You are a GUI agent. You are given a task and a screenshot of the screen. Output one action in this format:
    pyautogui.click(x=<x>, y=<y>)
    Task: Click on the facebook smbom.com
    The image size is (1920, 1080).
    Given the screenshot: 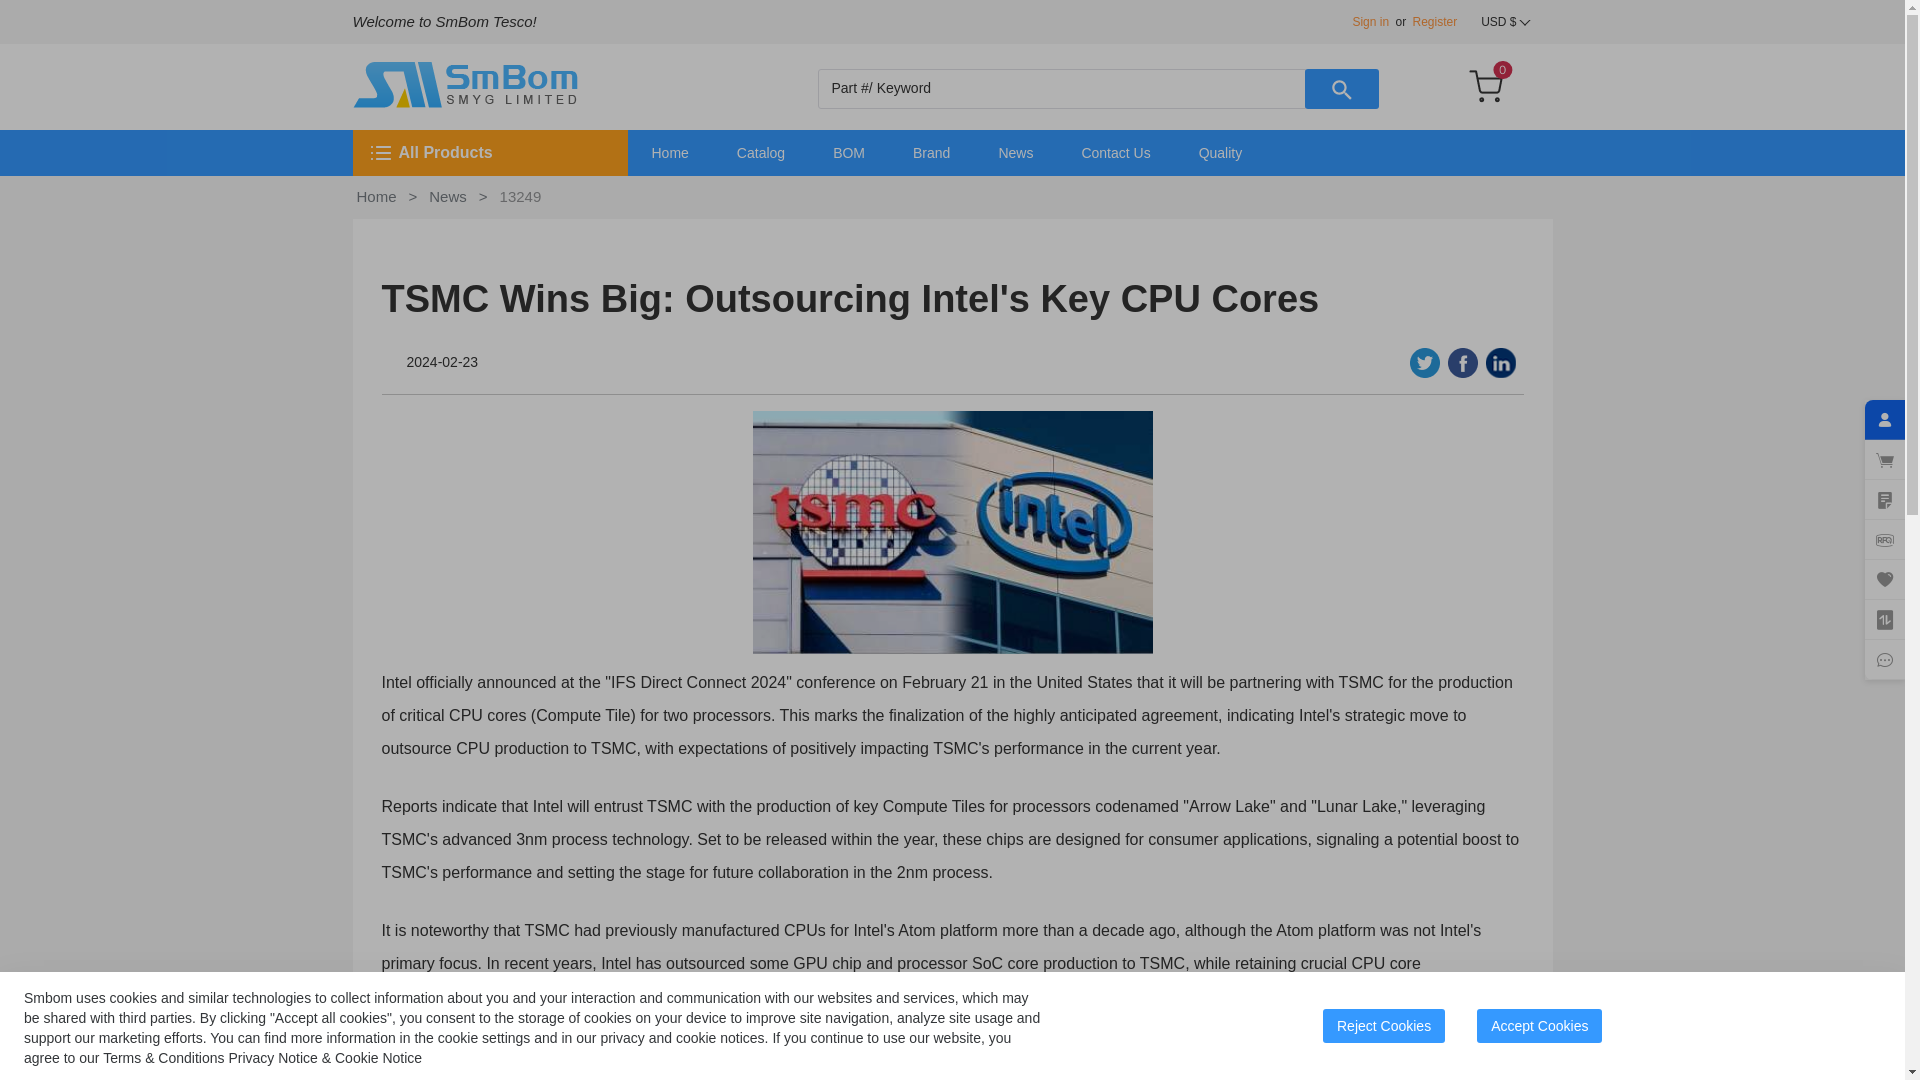 What is the action you would take?
    pyautogui.click(x=1462, y=362)
    